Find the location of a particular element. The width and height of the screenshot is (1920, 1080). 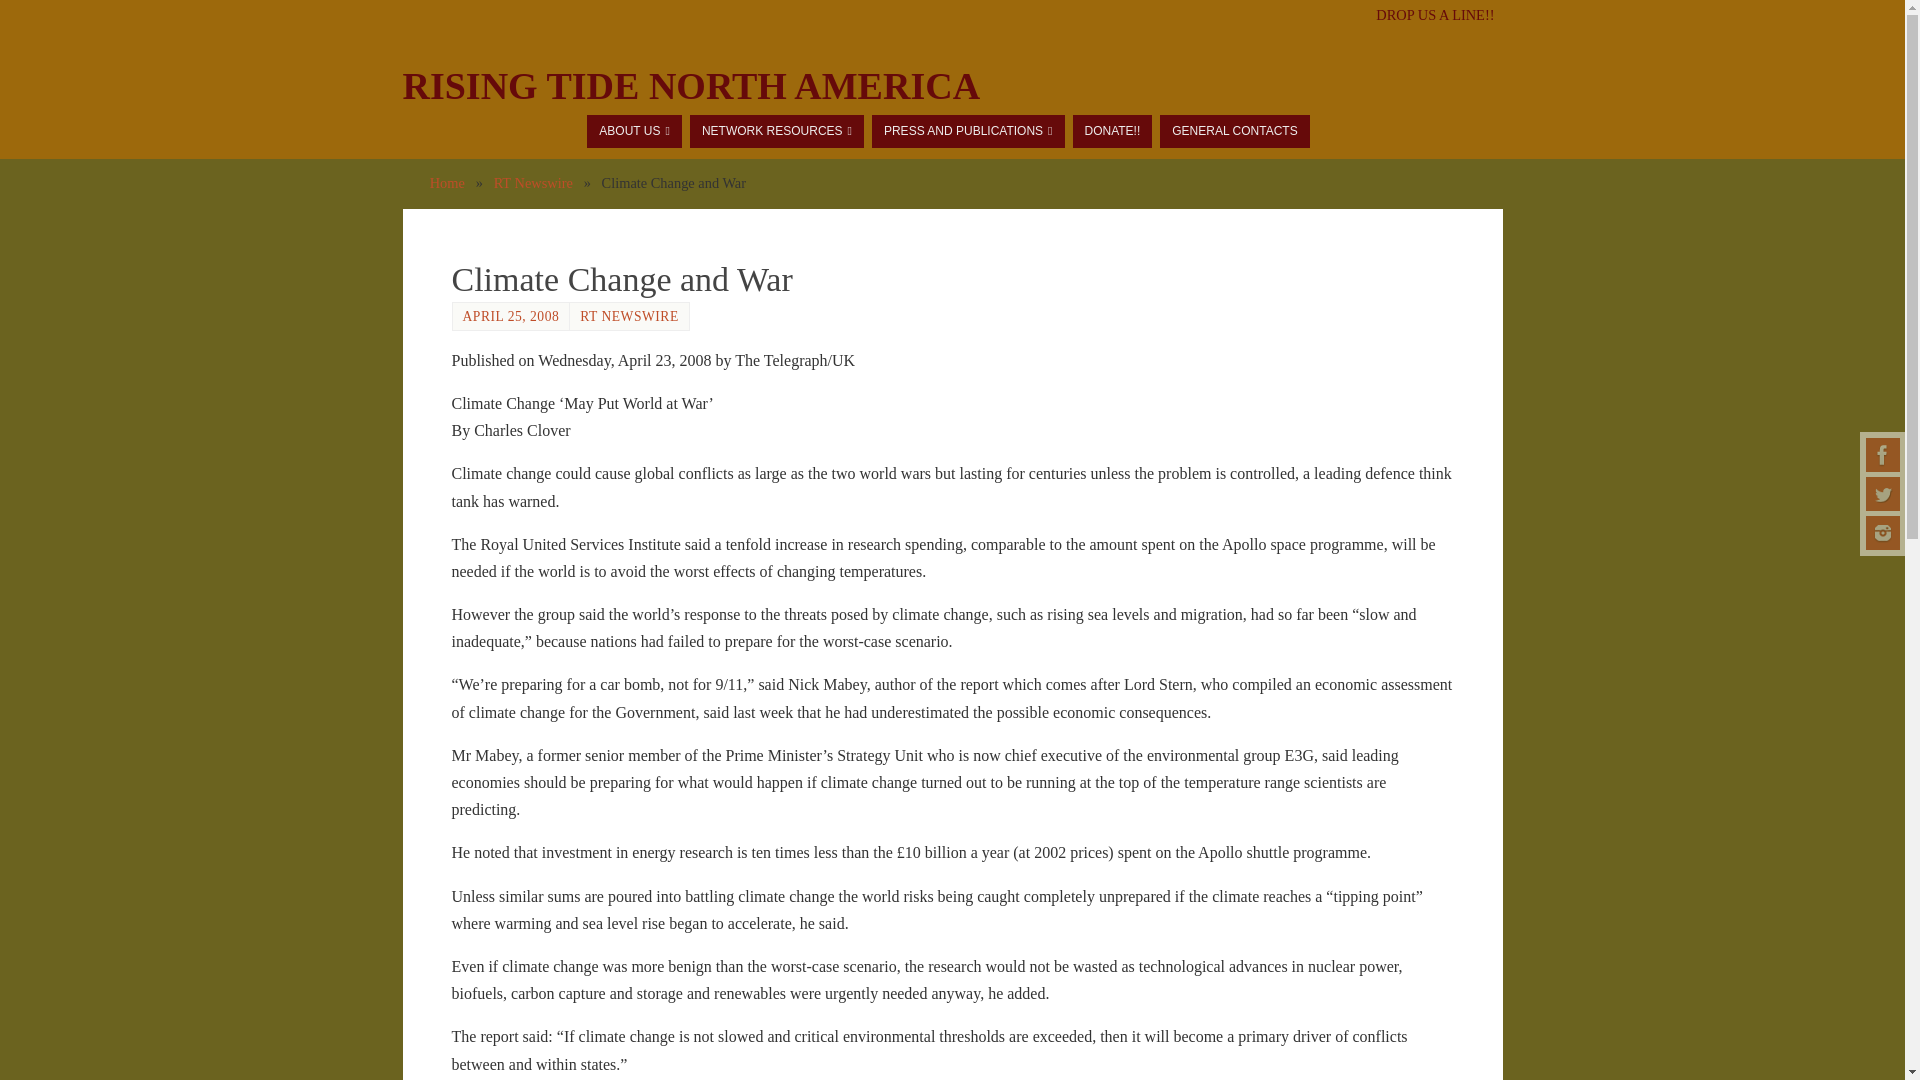

RT NEWSWIRE is located at coordinates (628, 316).